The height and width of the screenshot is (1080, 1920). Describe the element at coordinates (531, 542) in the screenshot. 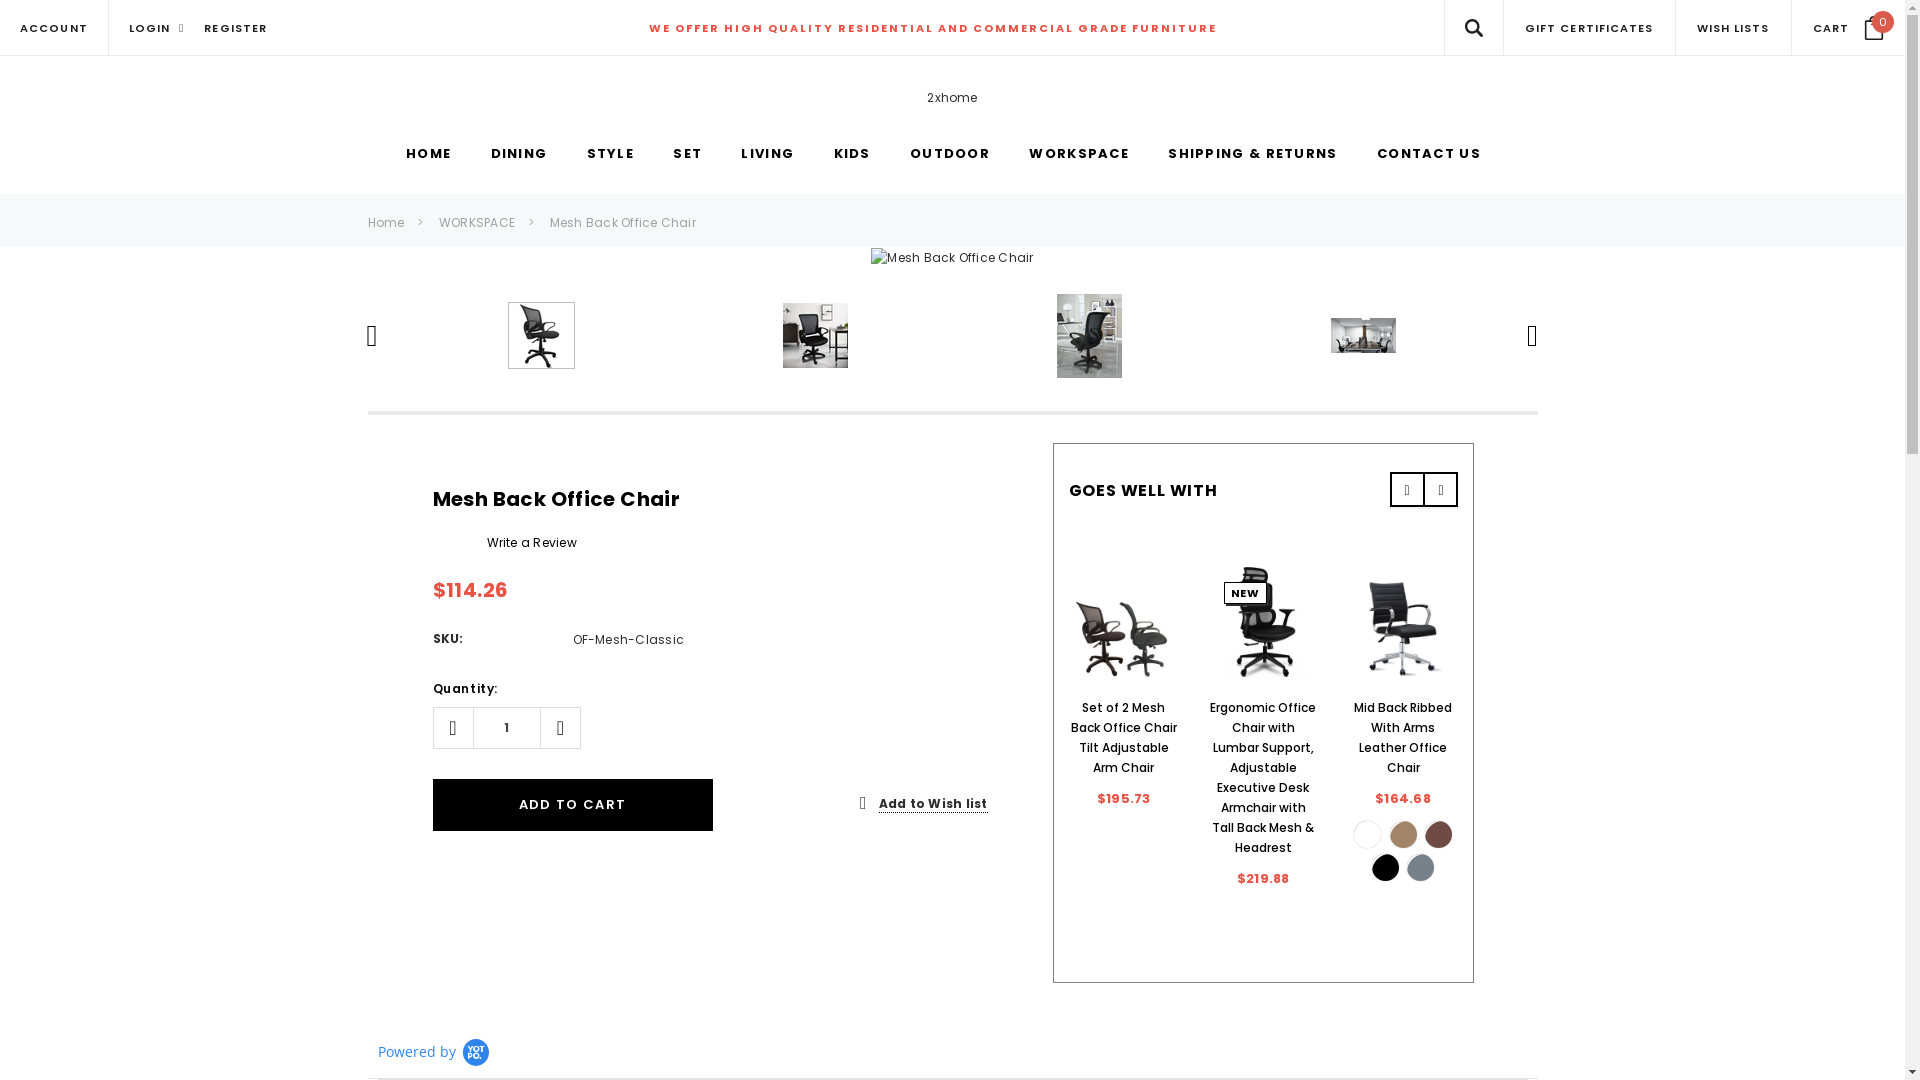

I see `Write a Review` at that location.